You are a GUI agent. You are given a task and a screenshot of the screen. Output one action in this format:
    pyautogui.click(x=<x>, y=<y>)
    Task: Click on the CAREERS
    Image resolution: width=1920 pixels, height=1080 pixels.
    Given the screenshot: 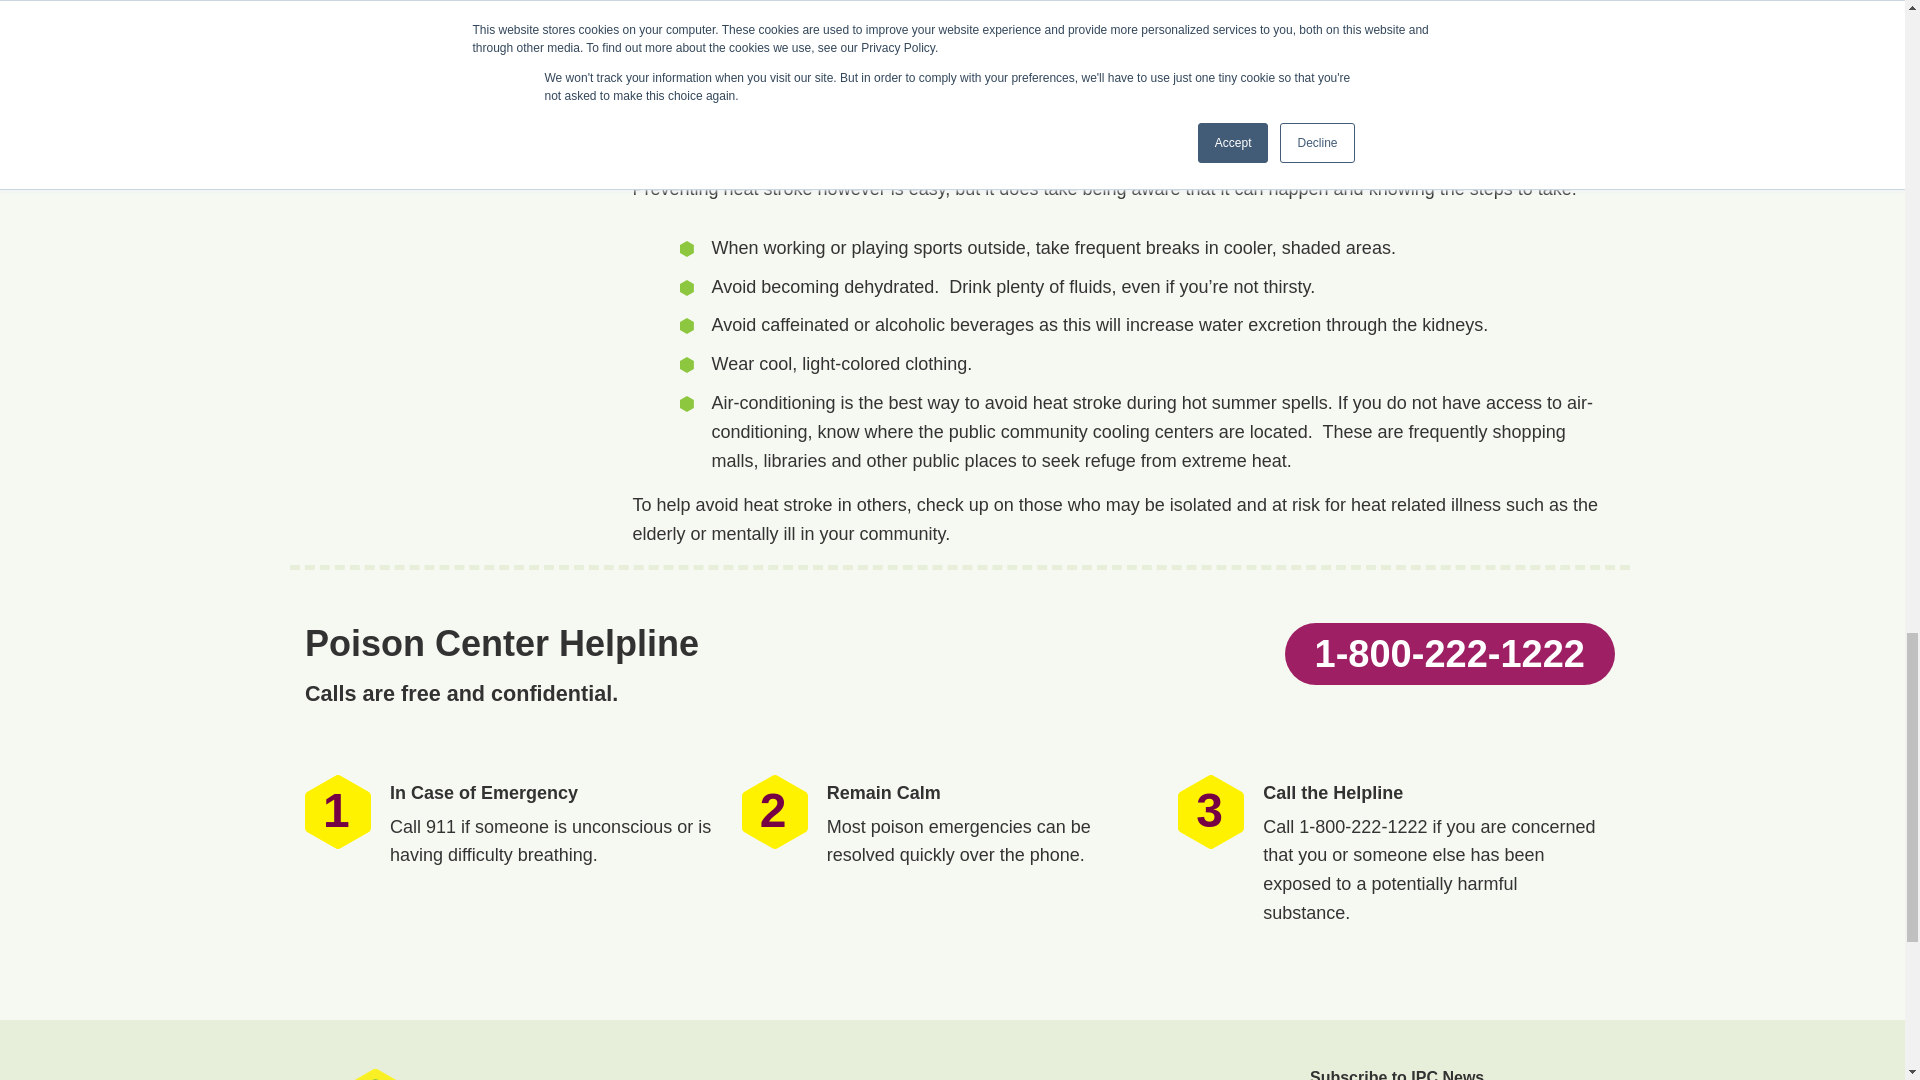 What is the action you would take?
    pyautogui.click(x=1152, y=1074)
    